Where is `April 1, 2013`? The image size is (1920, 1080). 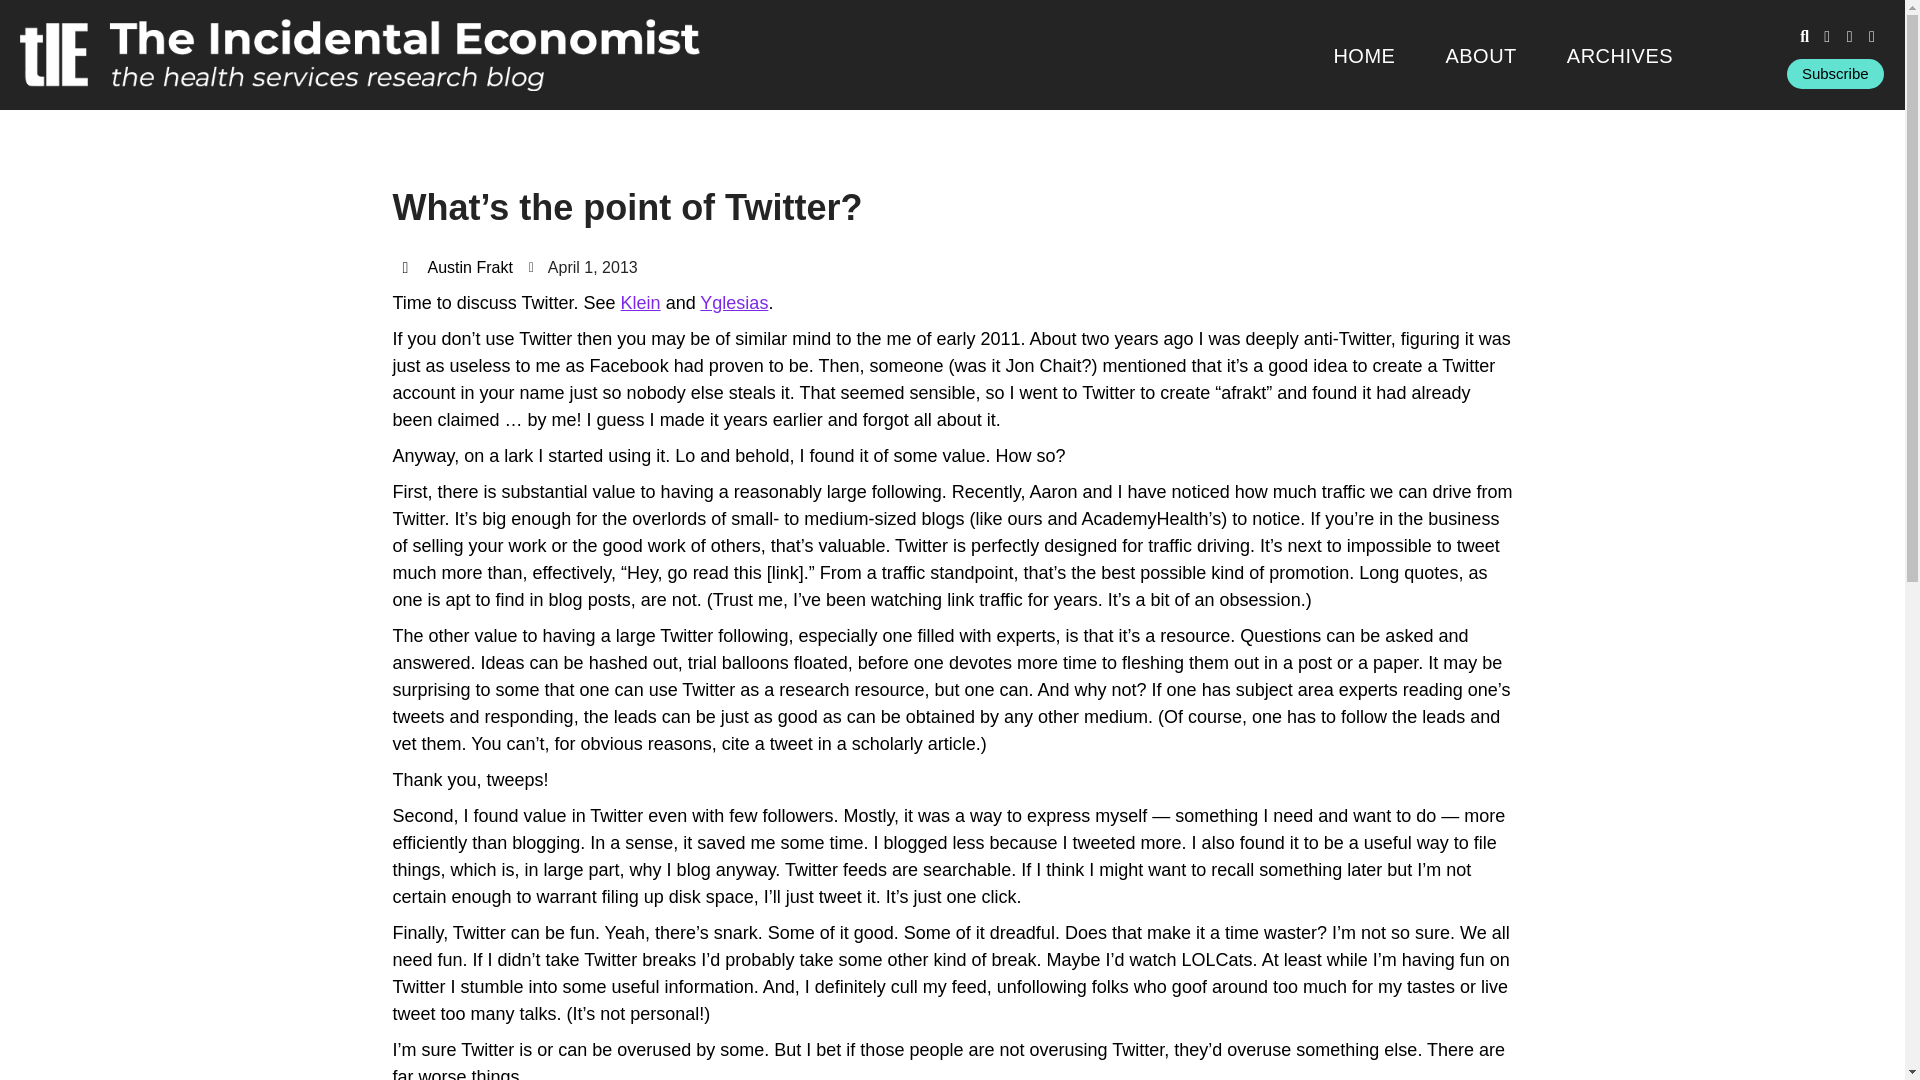
April 1, 2013 is located at coordinates (583, 267).